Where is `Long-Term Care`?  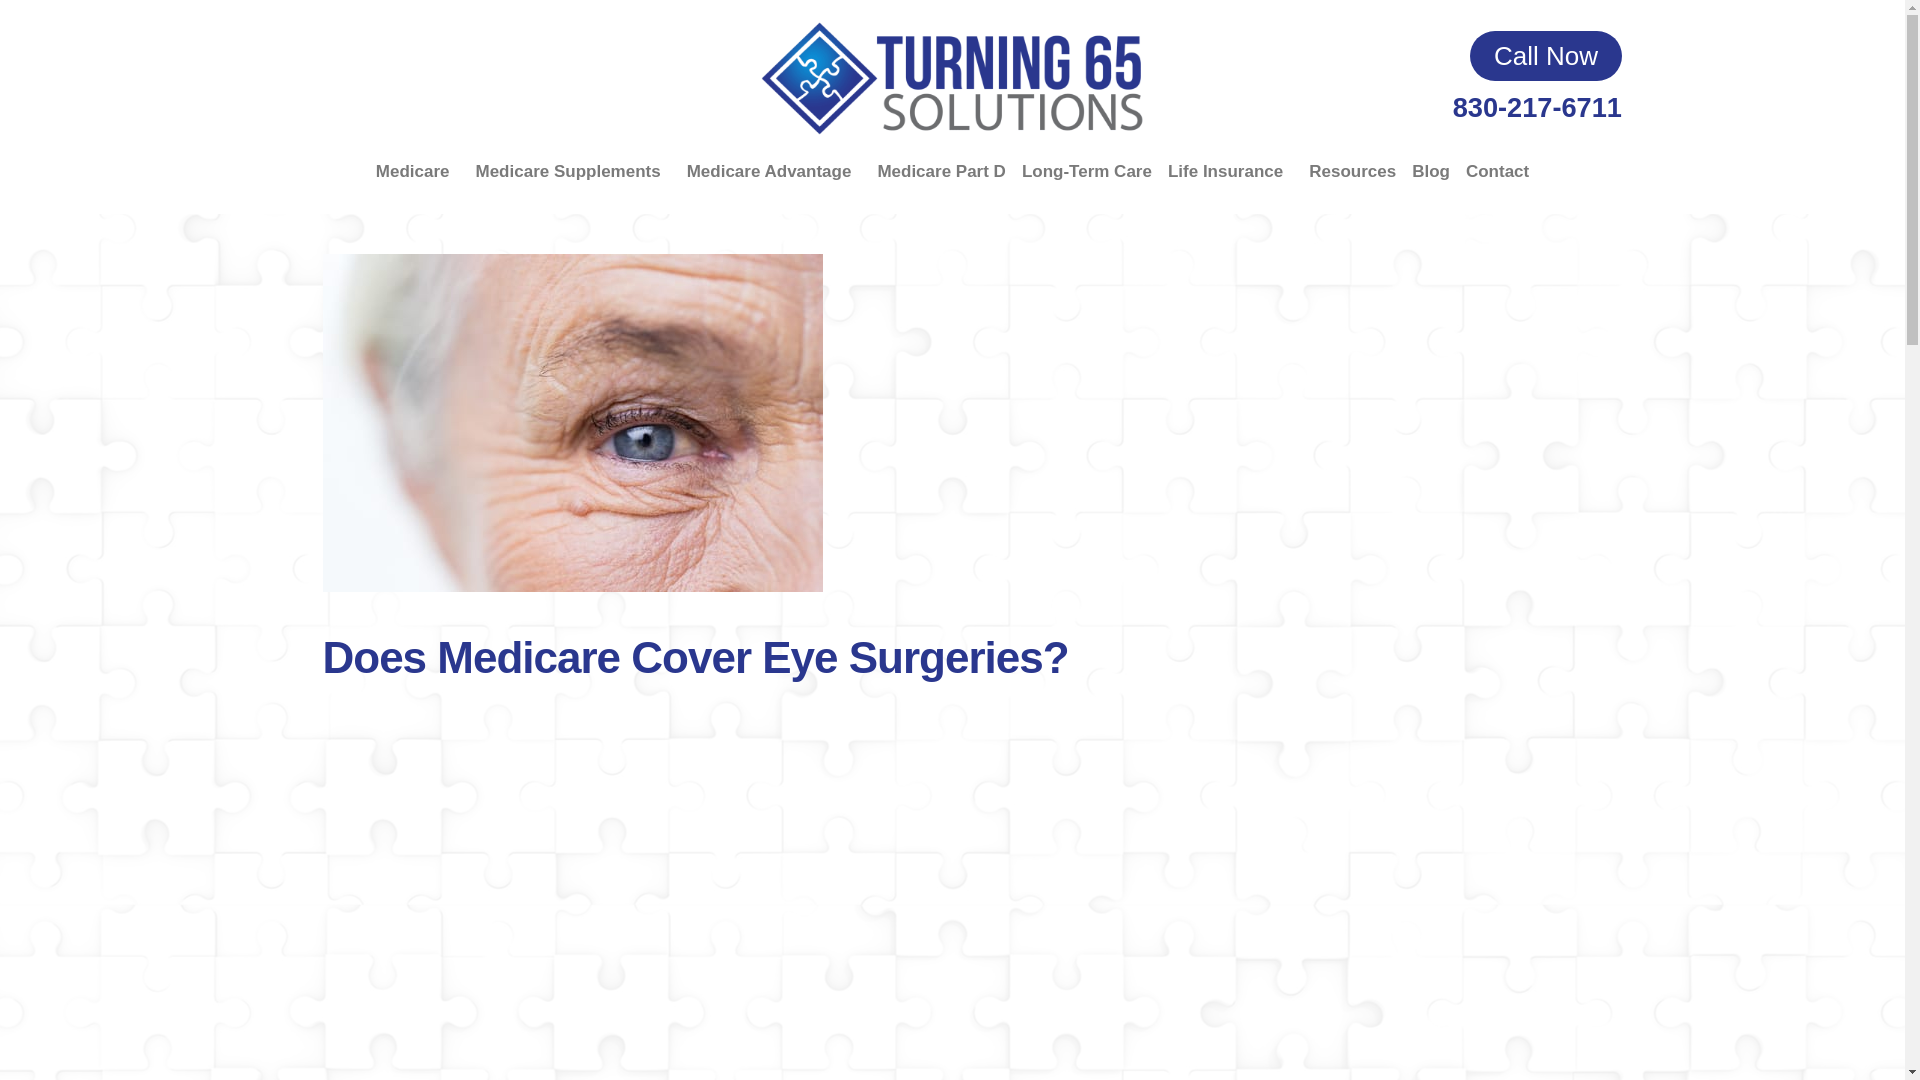
Long-Term Care is located at coordinates (1086, 172).